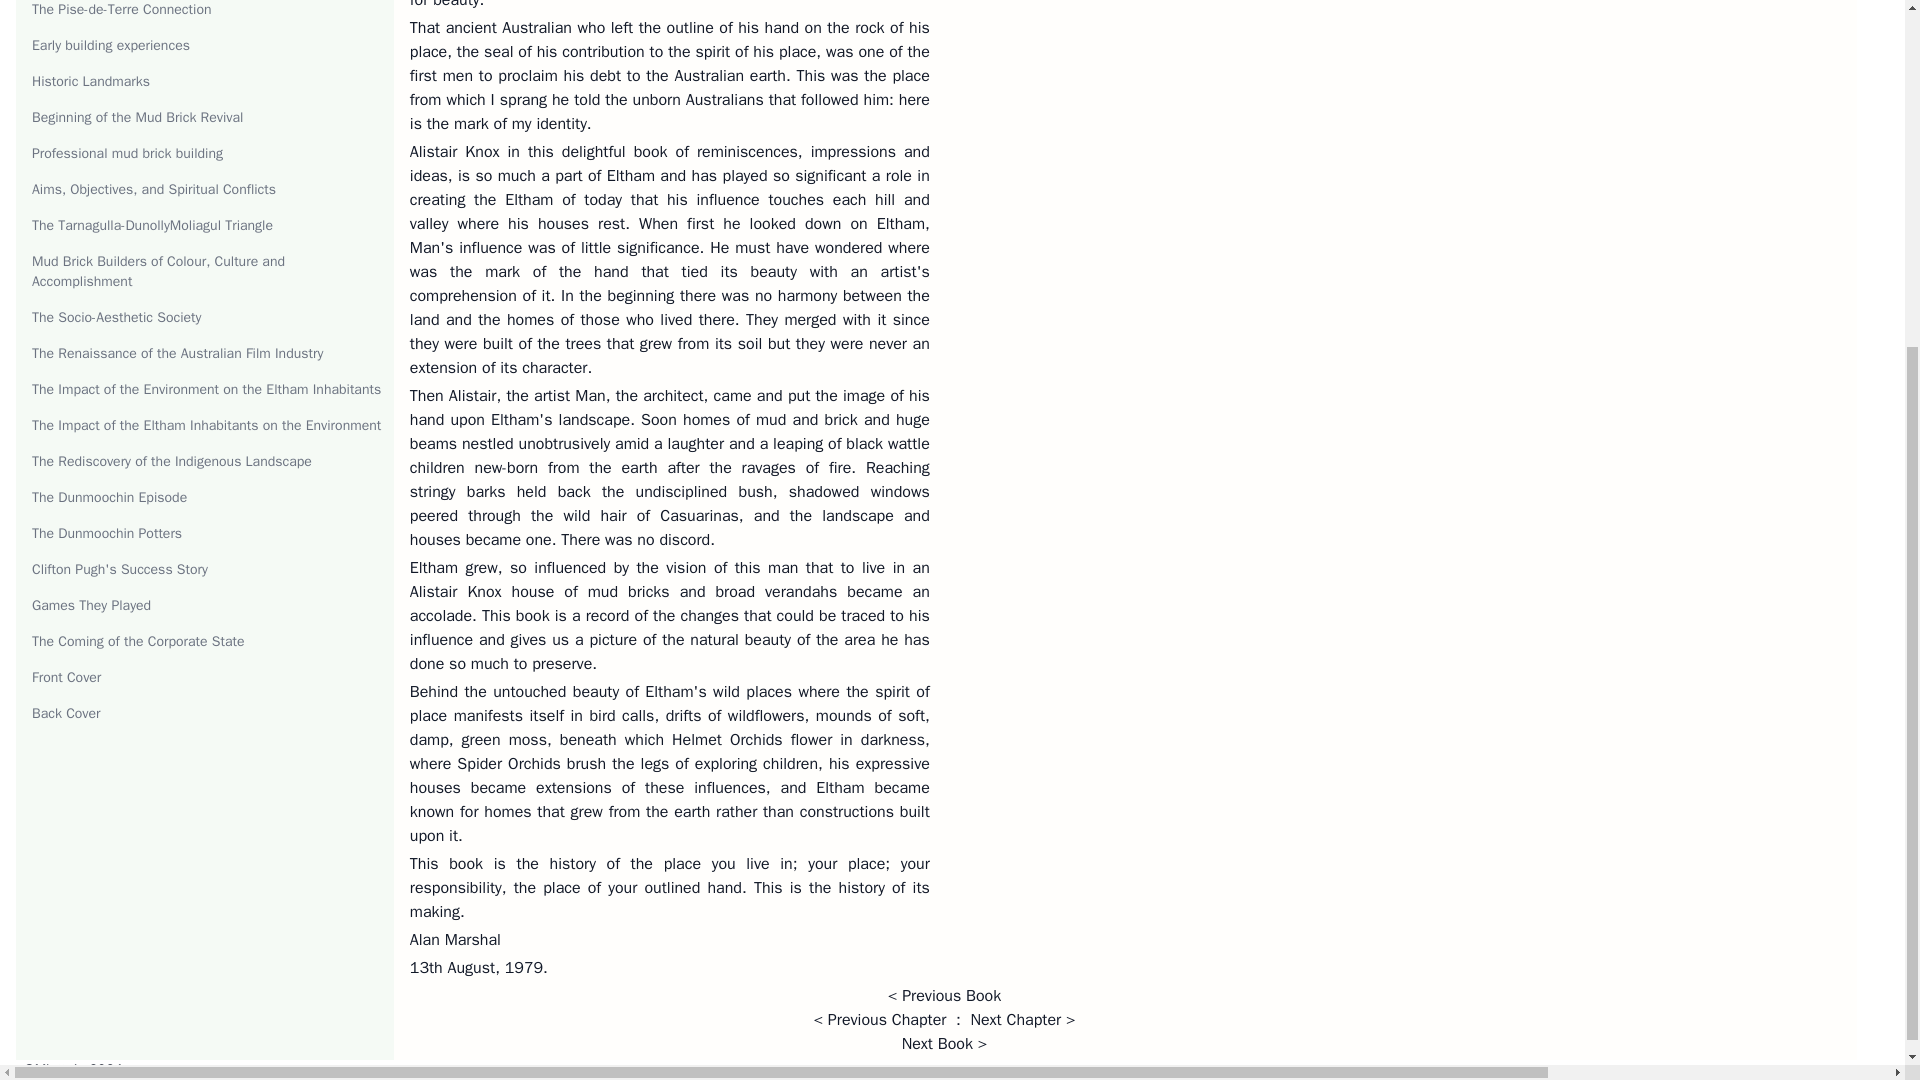  I want to click on Historic Landmarks, so click(90, 81).